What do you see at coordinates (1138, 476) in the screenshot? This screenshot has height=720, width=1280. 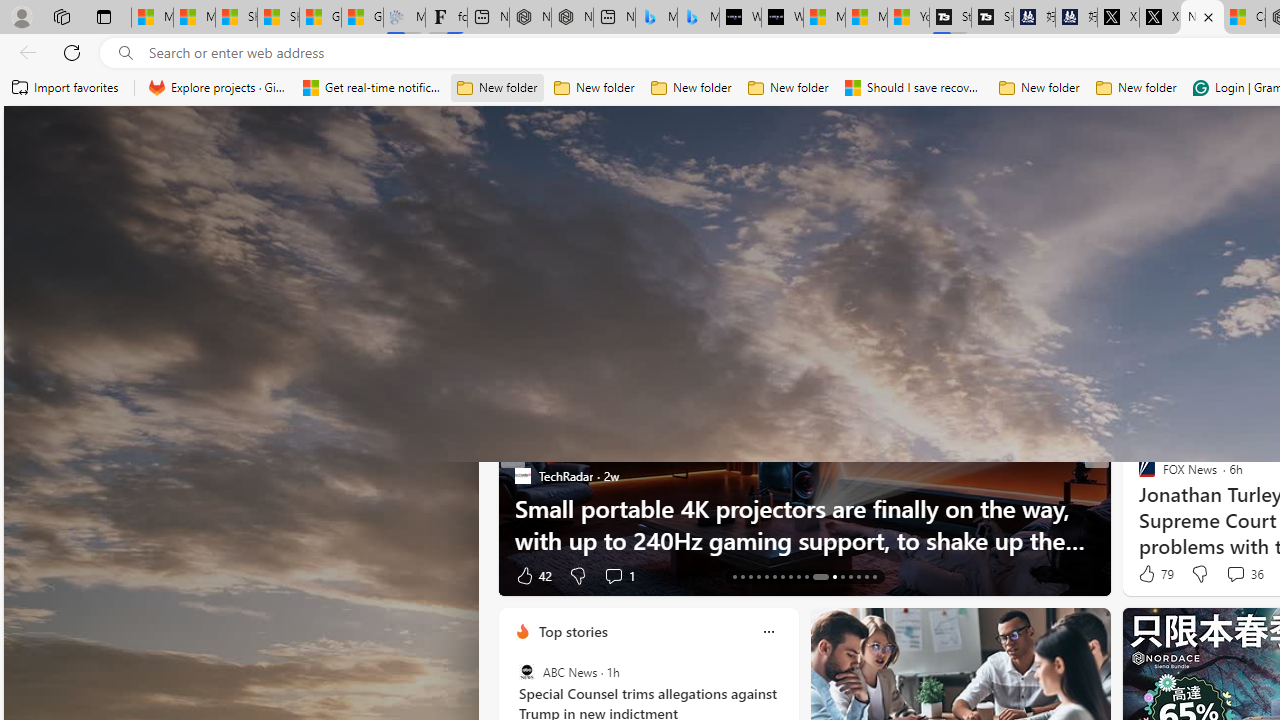 I see `Live Science` at bounding box center [1138, 476].